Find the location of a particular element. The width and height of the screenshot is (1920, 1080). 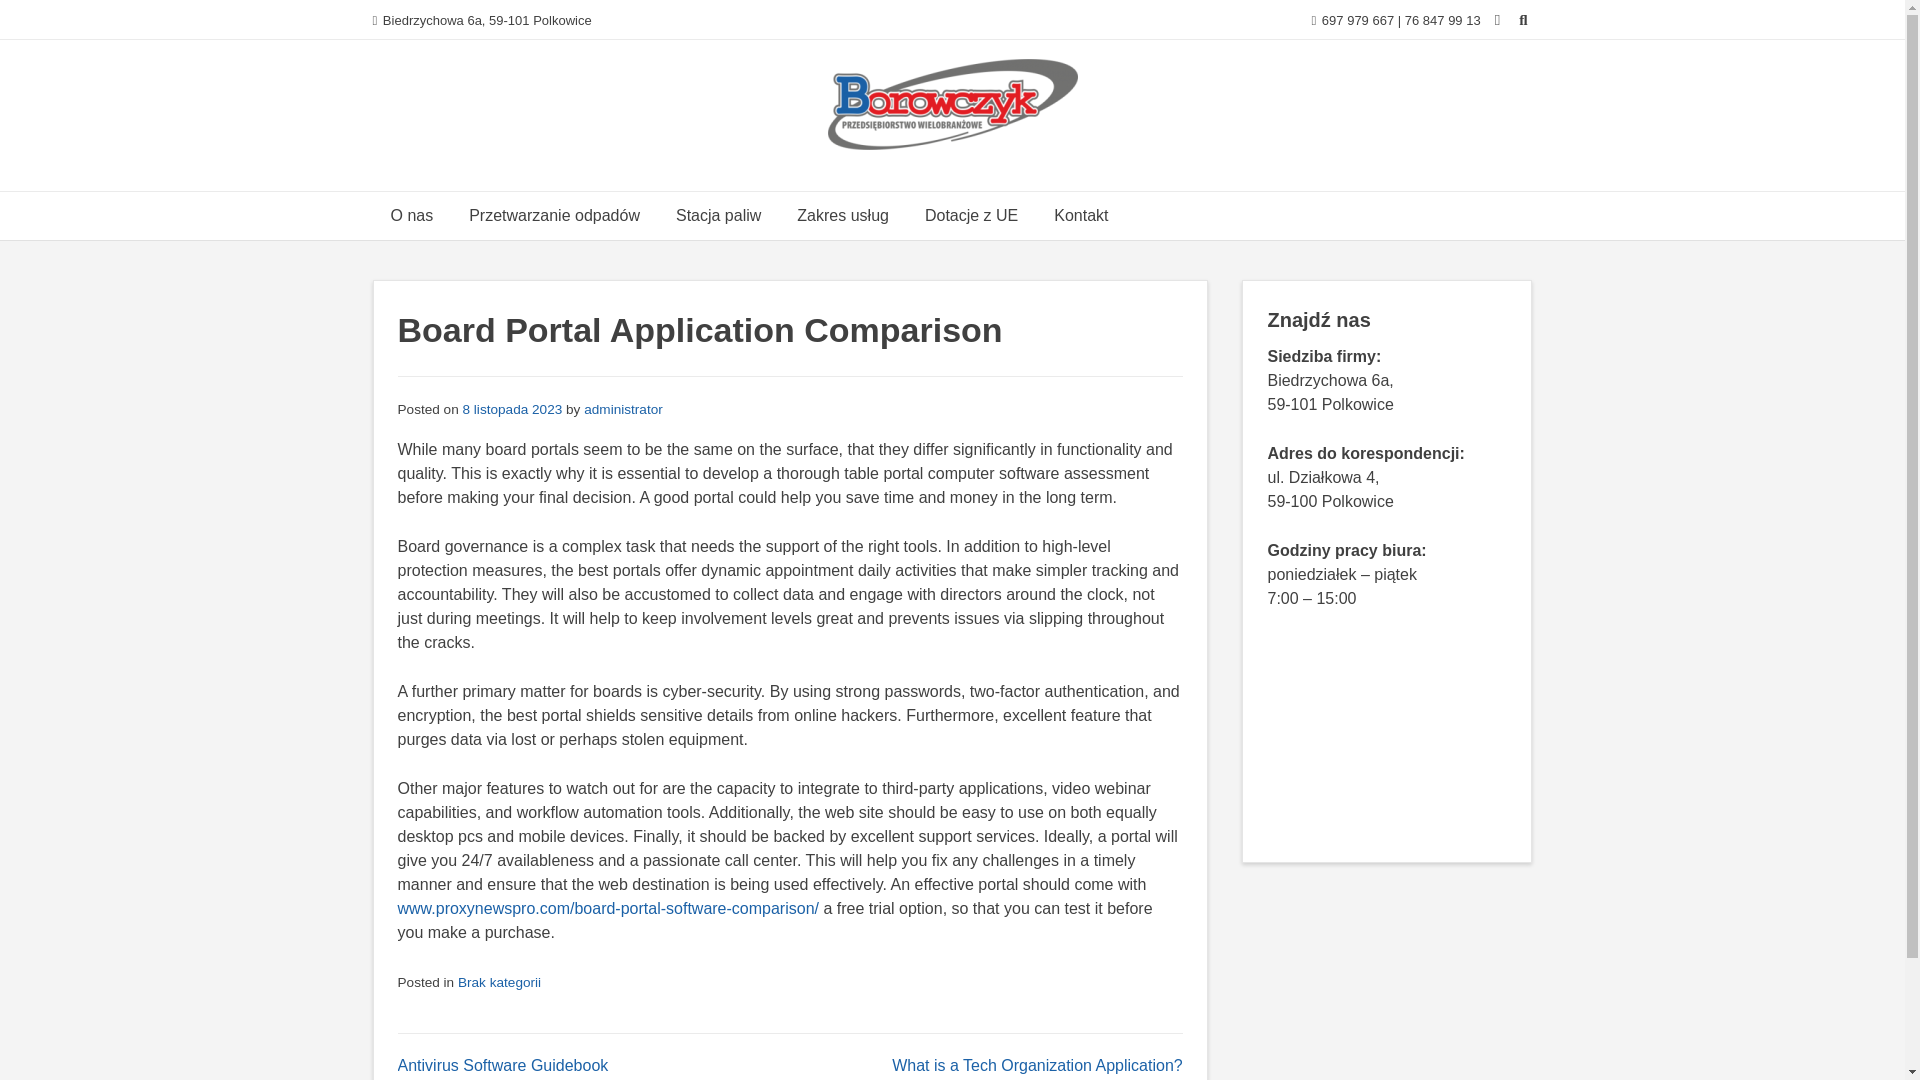

Szukaj is located at coordinates (34, 18).